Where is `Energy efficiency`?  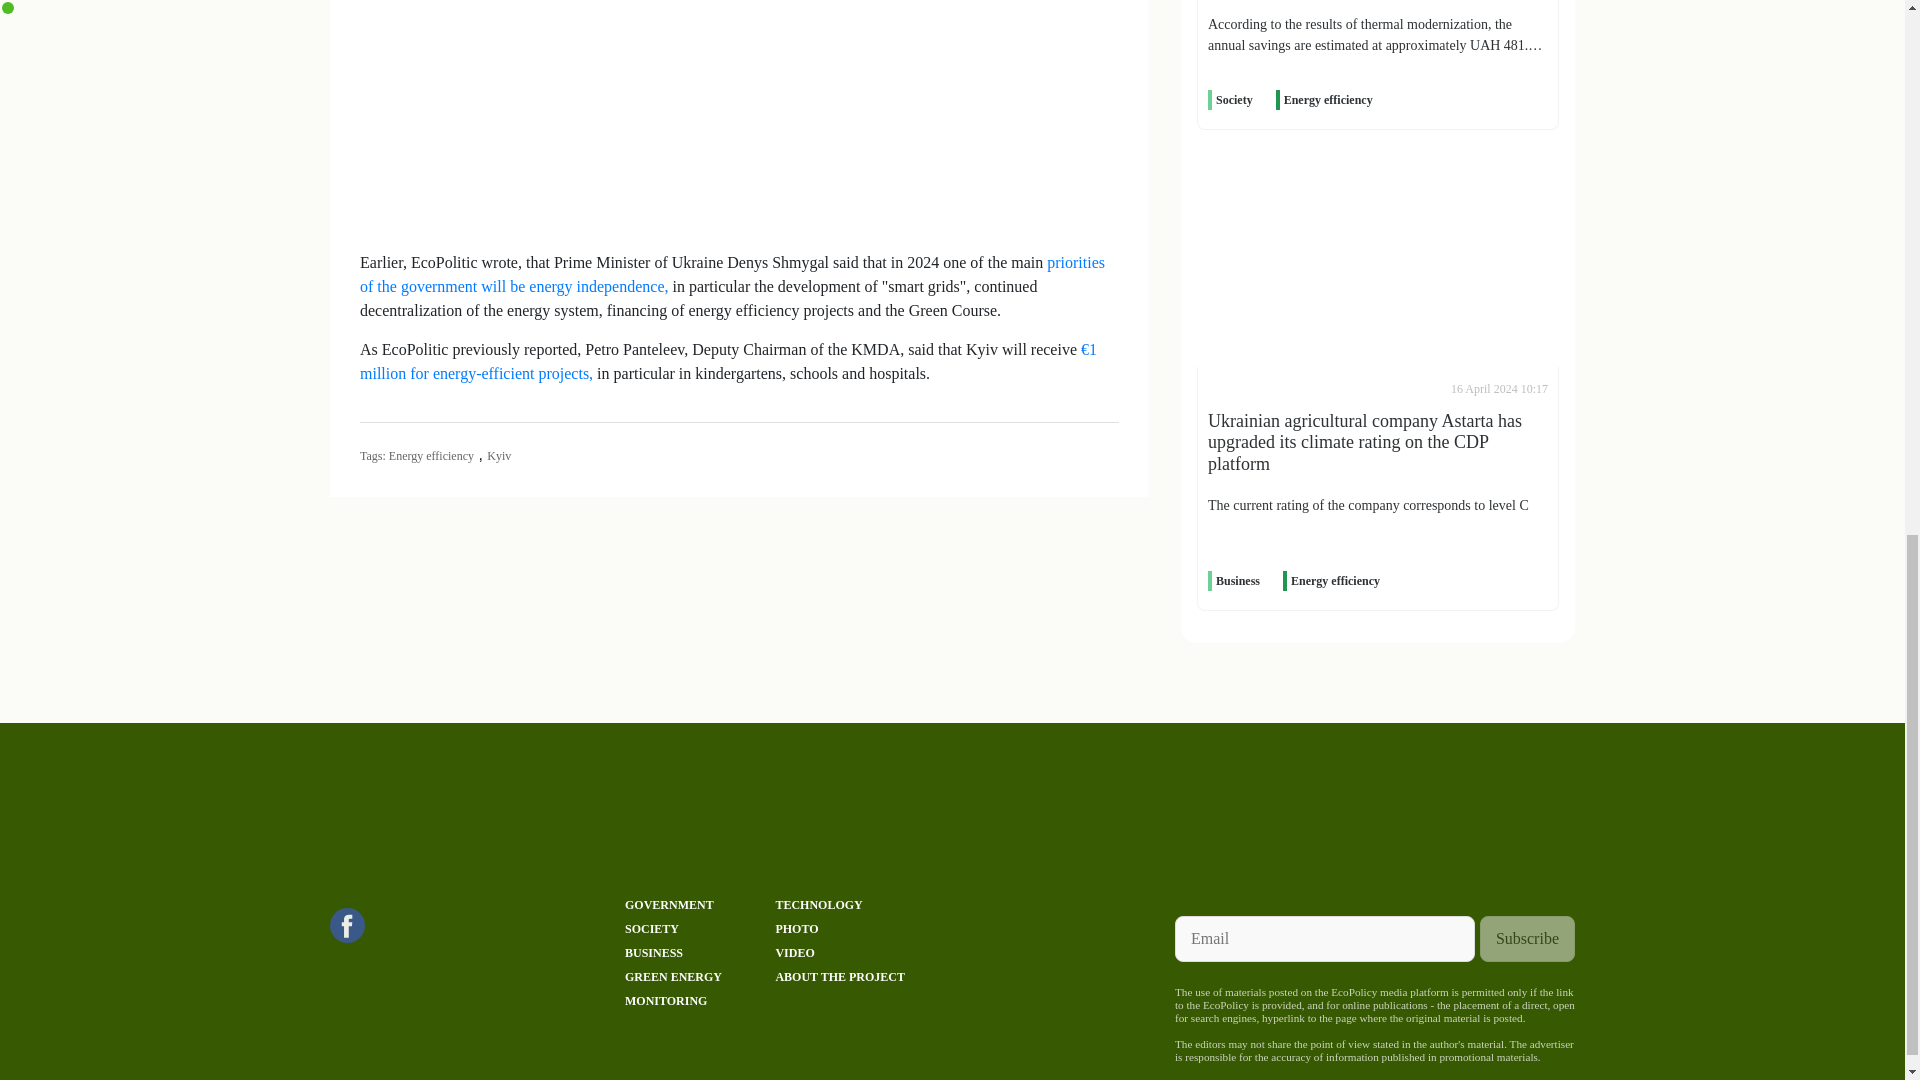 Energy efficiency is located at coordinates (432, 456).